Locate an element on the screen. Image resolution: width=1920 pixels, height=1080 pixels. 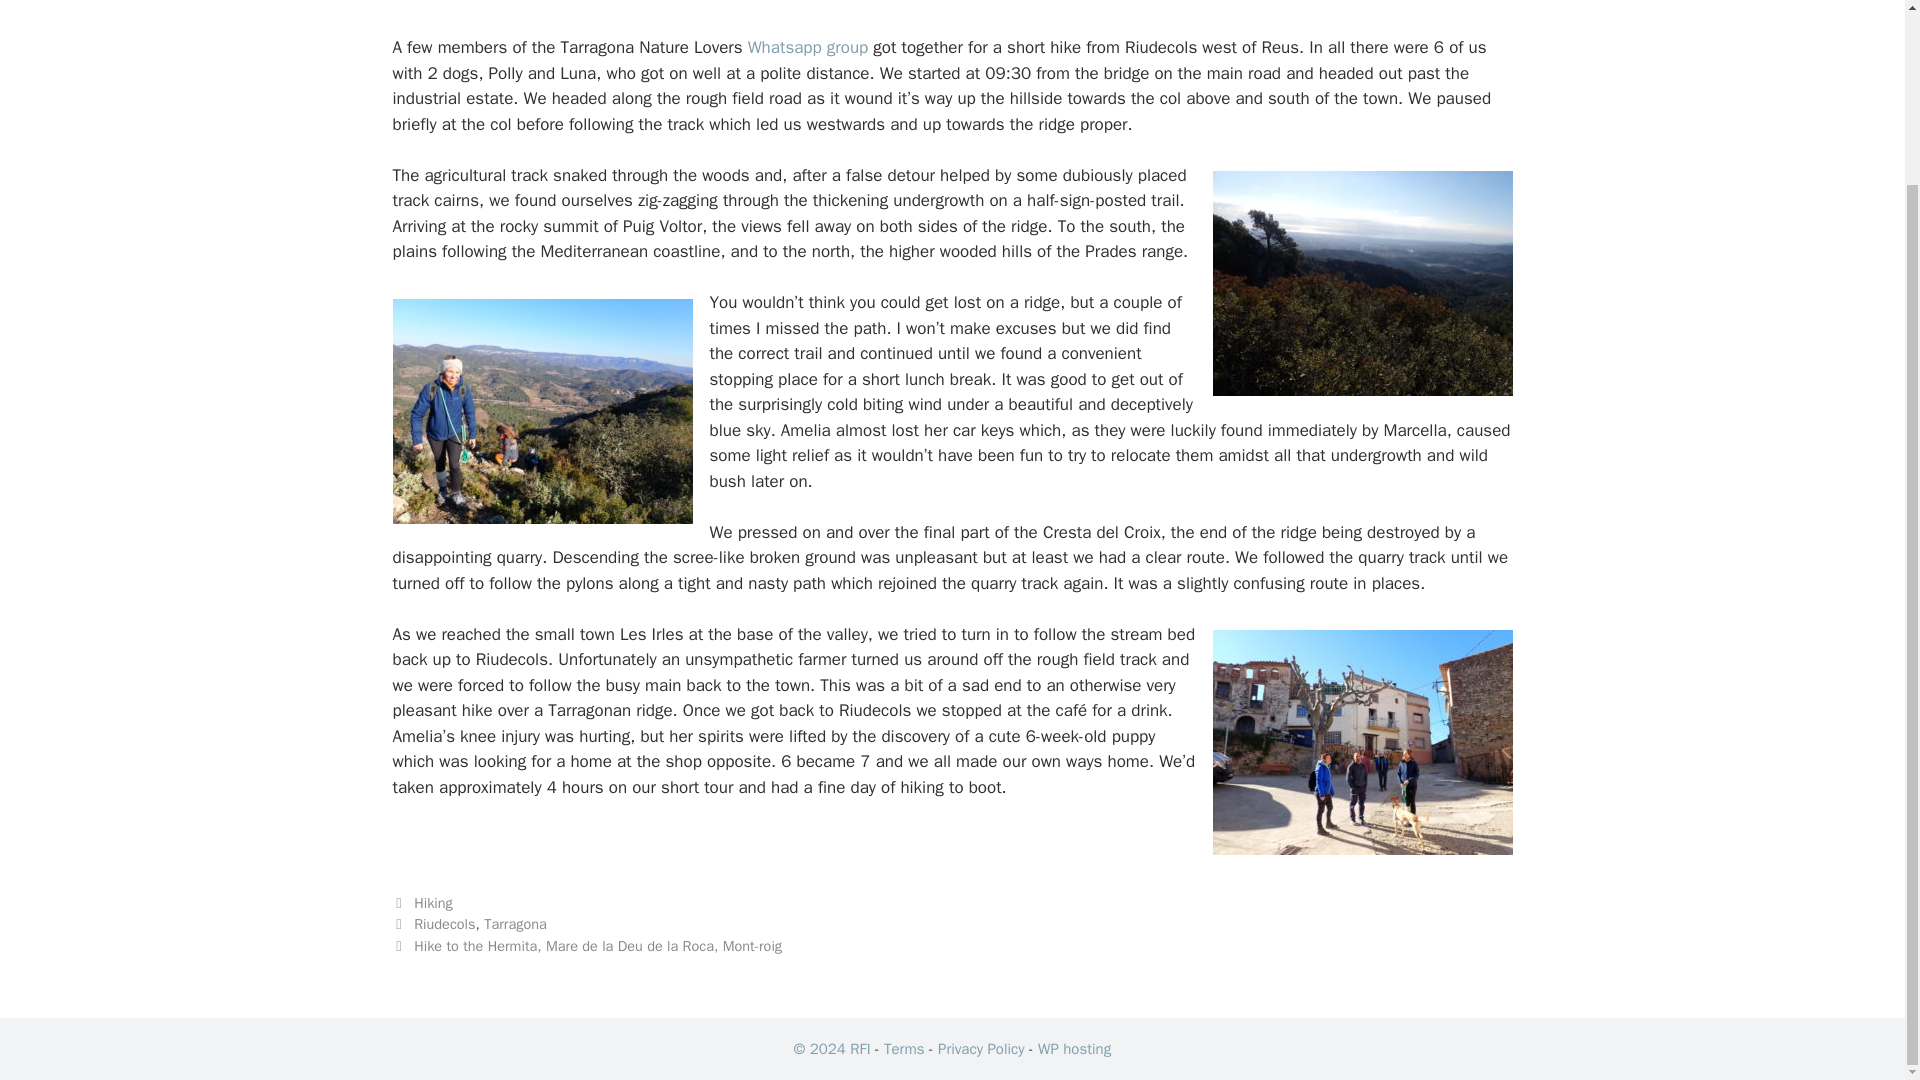
WP hosting is located at coordinates (1074, 1049).